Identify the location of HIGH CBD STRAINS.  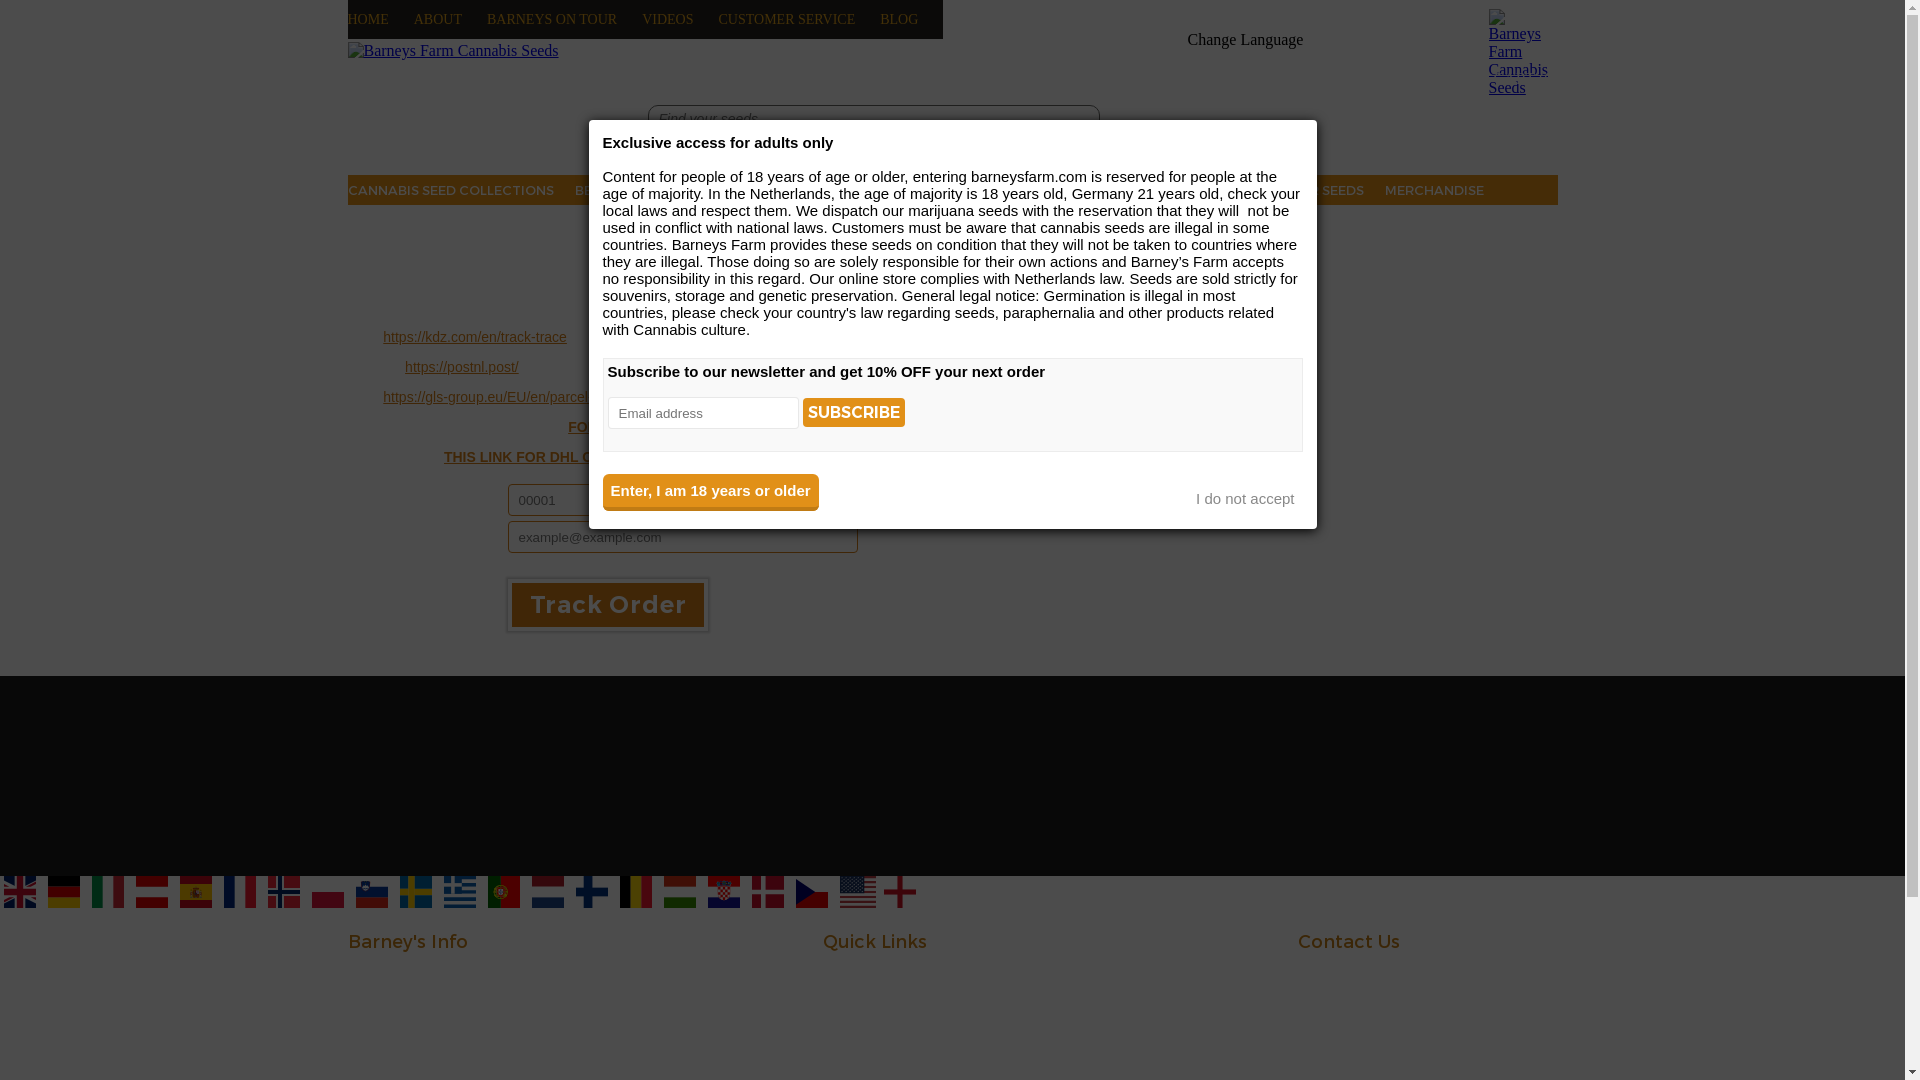
(872, 190).